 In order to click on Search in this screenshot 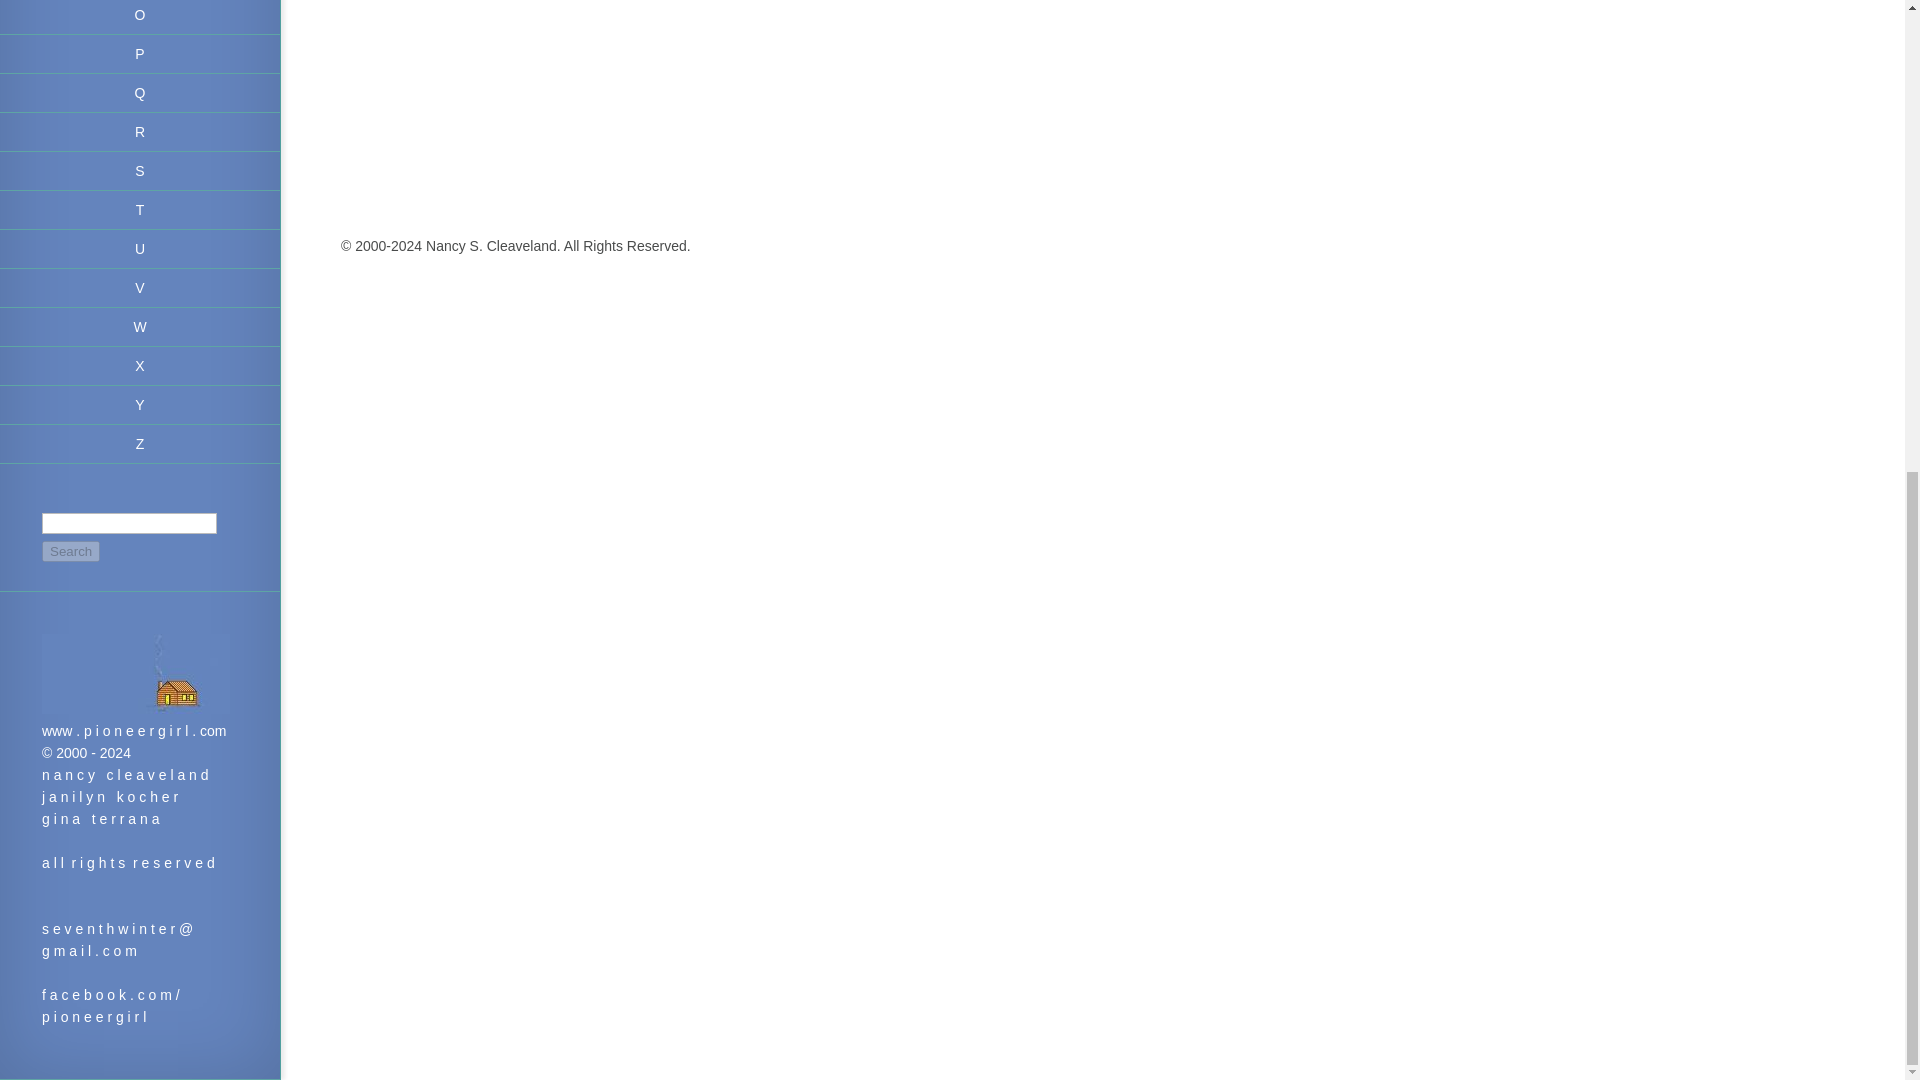, I will do `click(70, 551)`.